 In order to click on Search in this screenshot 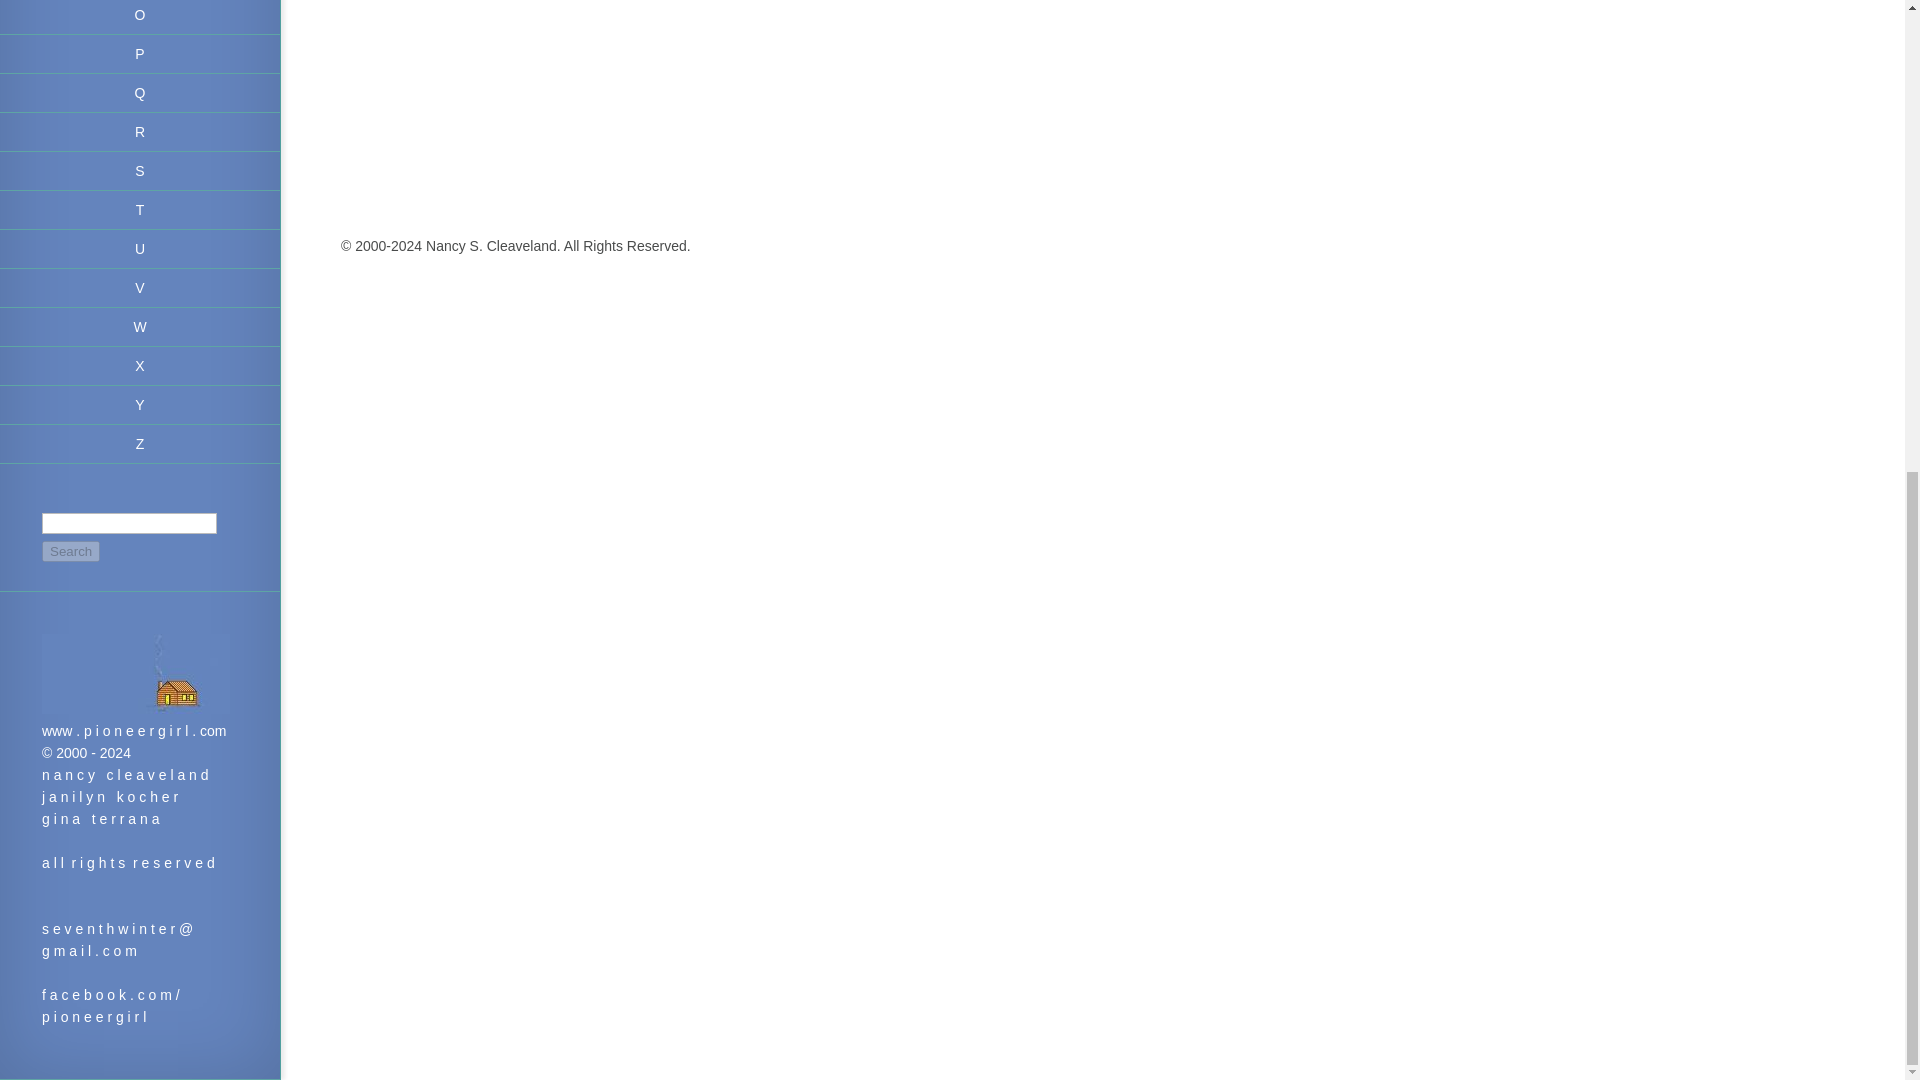, I will do `click(70, 551)`.